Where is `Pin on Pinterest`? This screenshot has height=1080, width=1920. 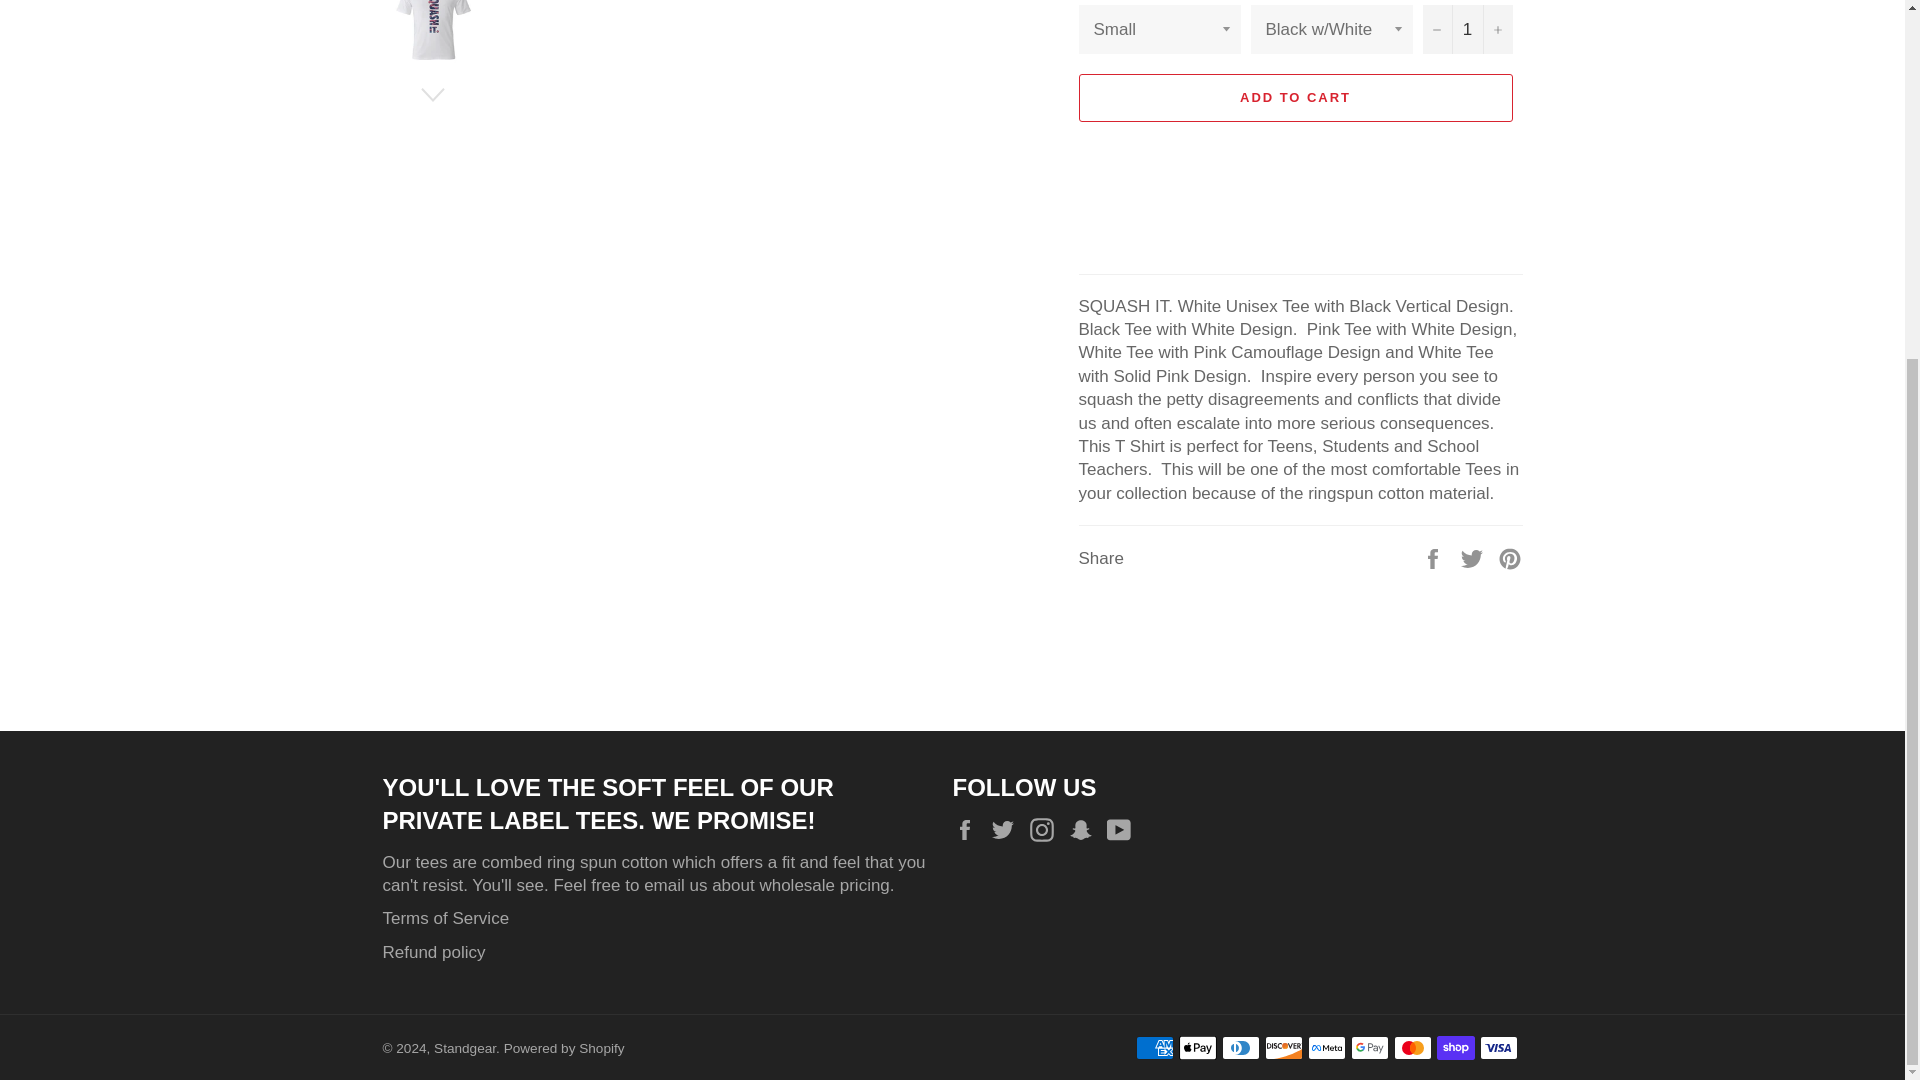 Pin on Pinterest is located at coordinates (1510, 557).